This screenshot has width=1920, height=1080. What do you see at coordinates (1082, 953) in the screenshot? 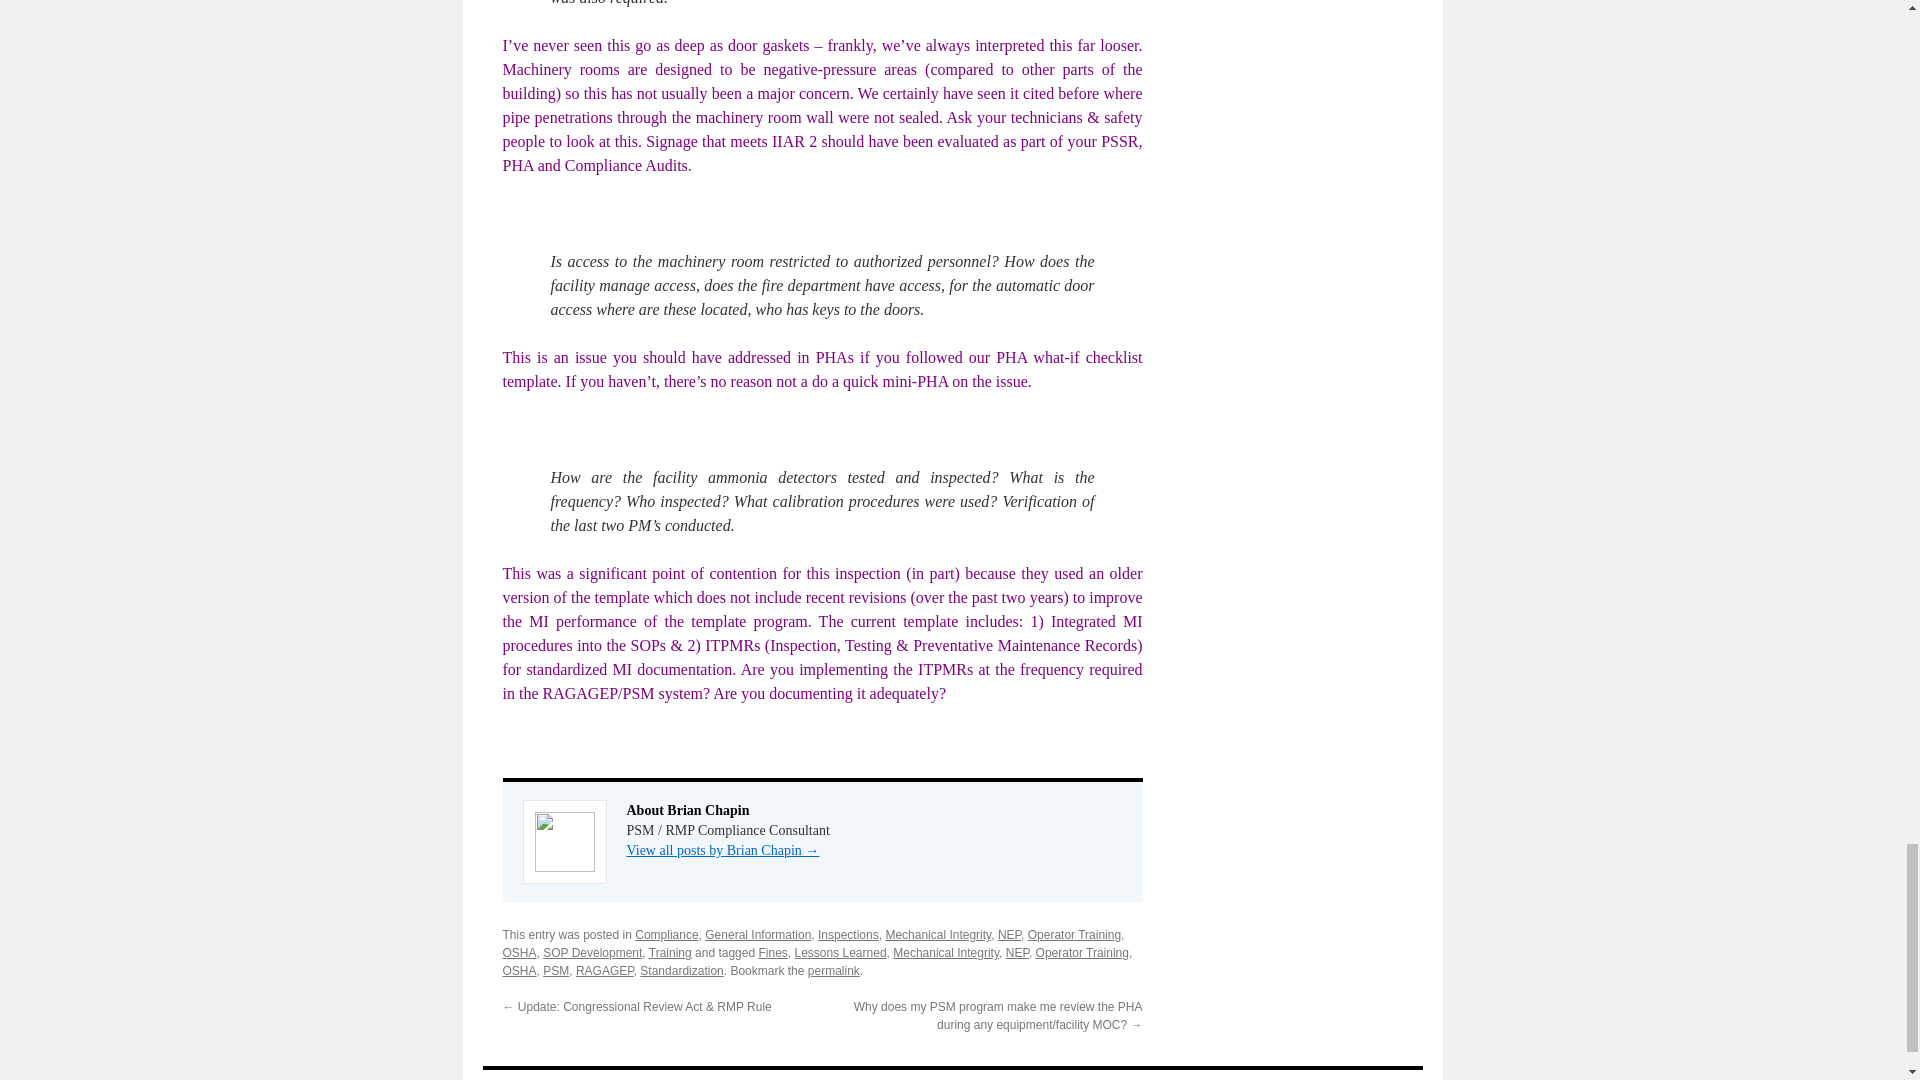
I see `Operator Training` at bounding box center [1082, 953].